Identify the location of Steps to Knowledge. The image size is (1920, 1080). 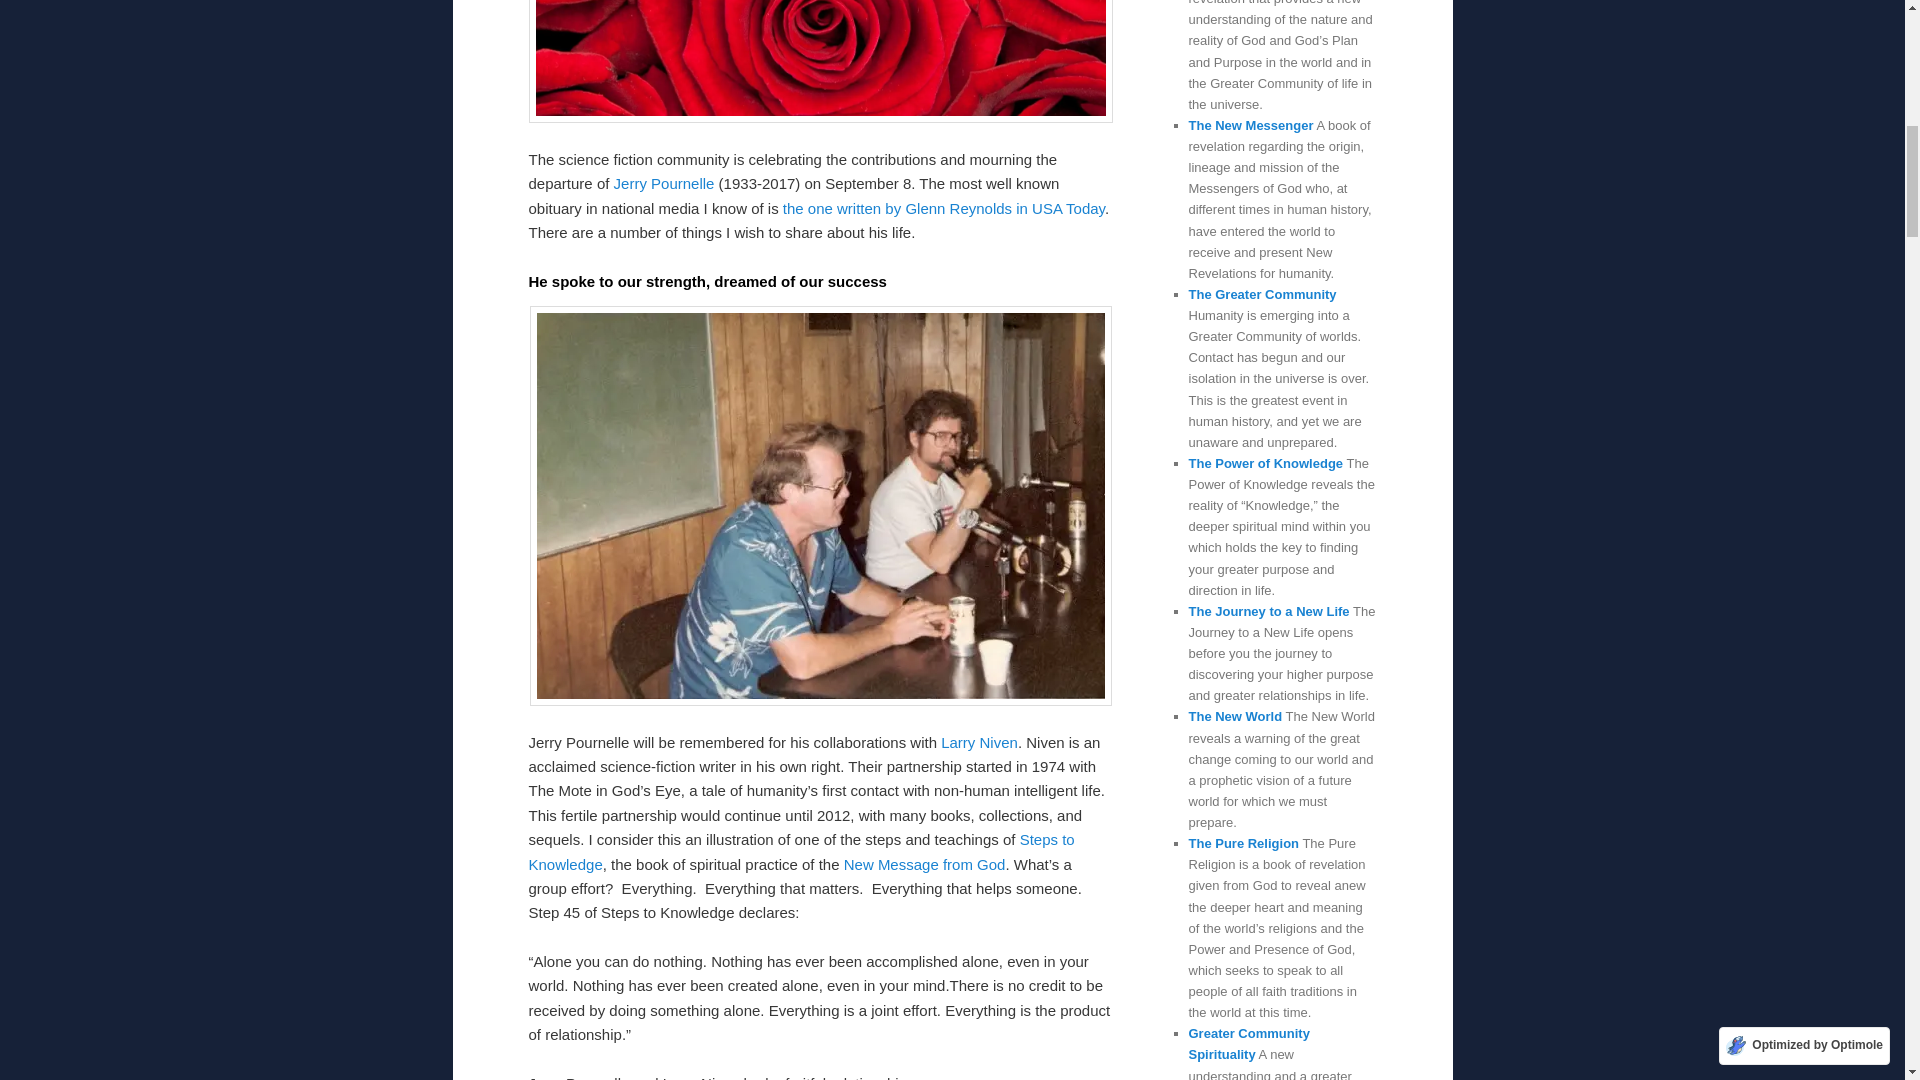
(800, 850).